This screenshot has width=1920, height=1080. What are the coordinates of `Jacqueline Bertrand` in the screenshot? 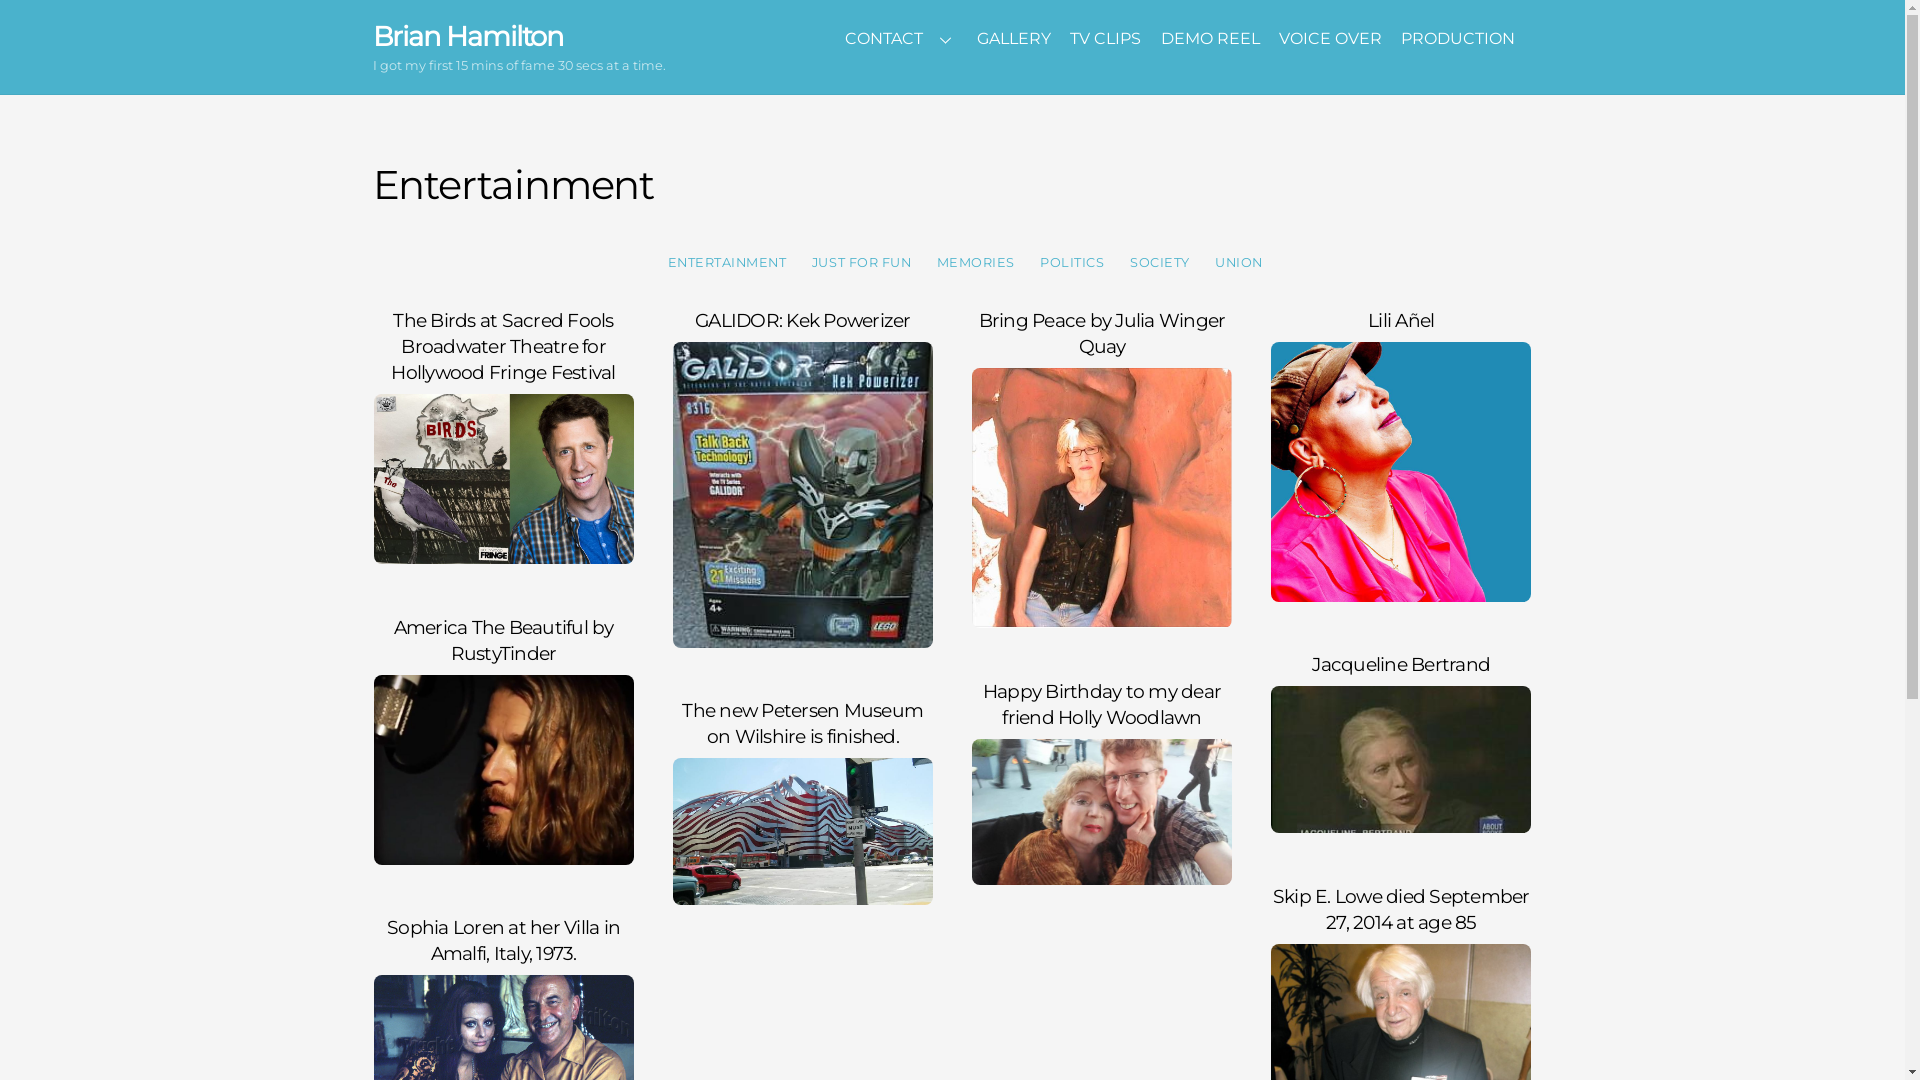 It's located at (1401, 664).